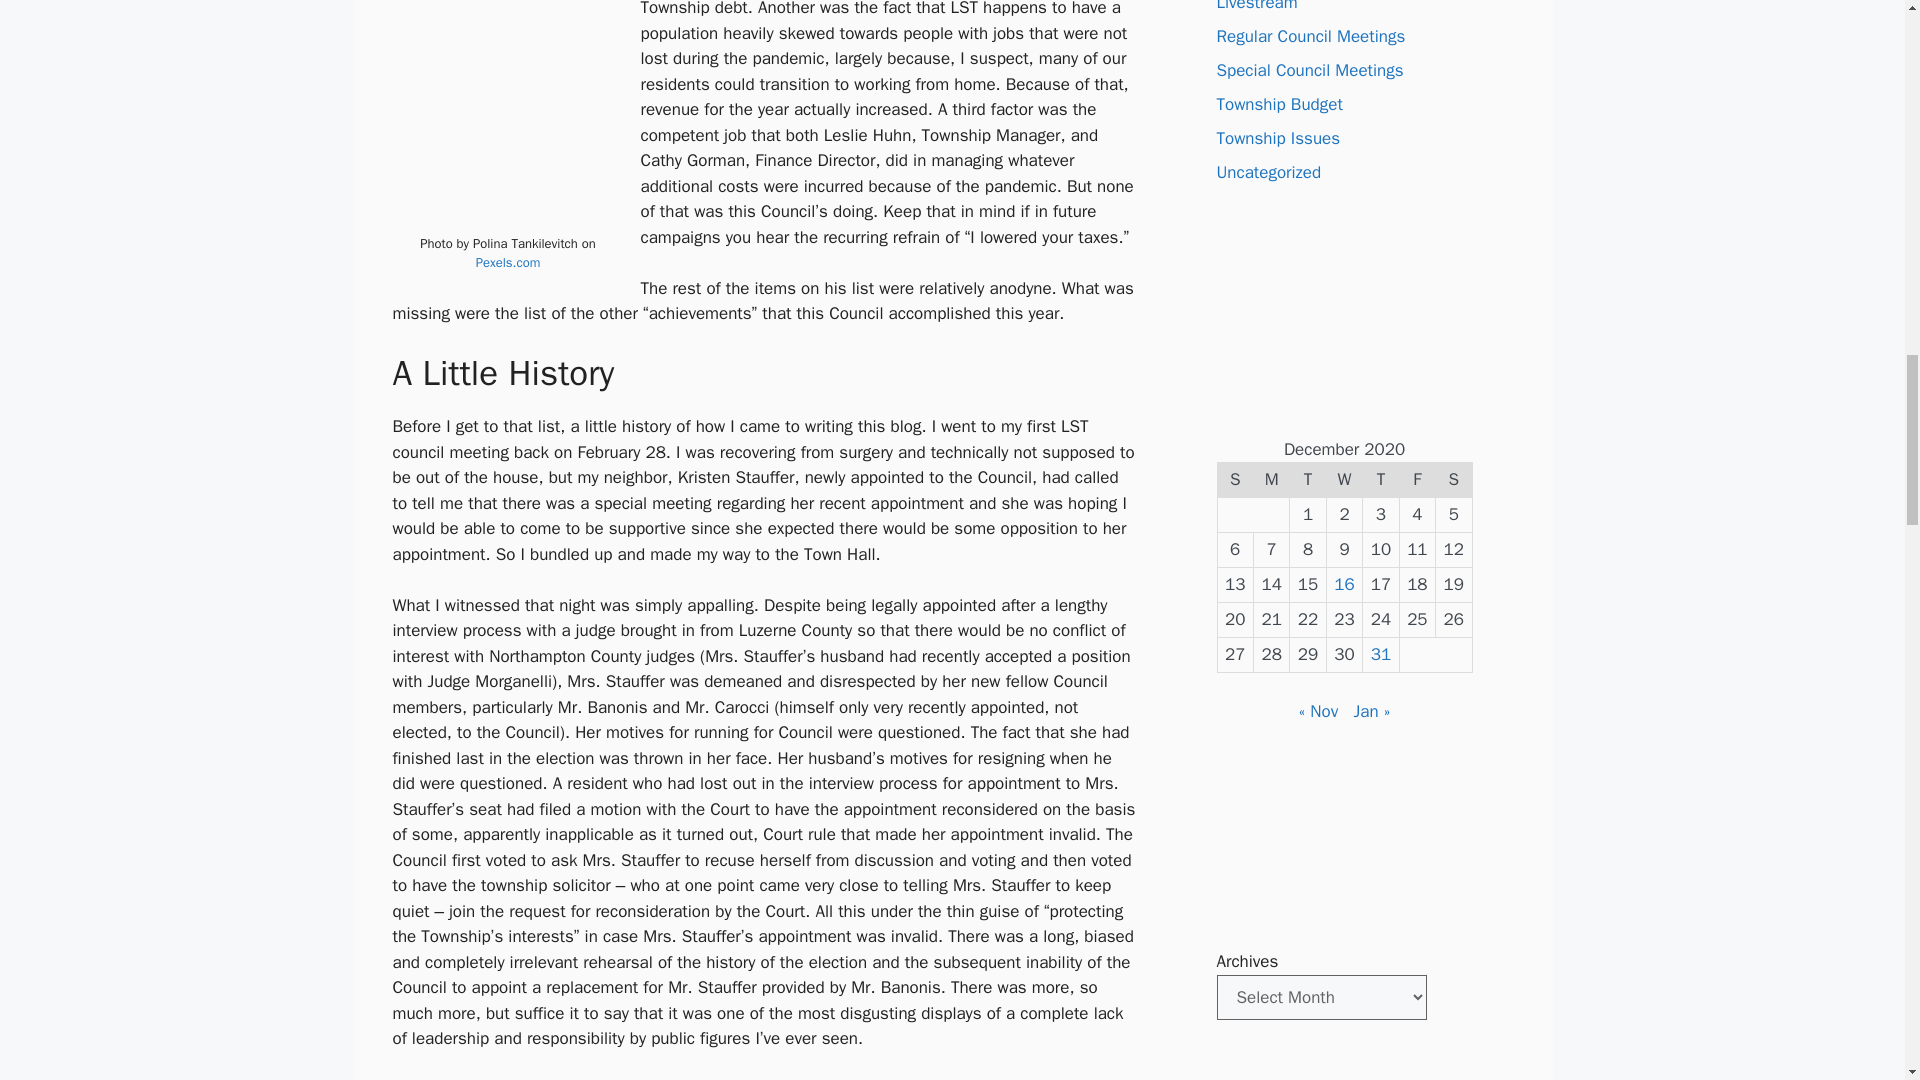  I want to click on Regular Council Meetings, so click(1310, 36).